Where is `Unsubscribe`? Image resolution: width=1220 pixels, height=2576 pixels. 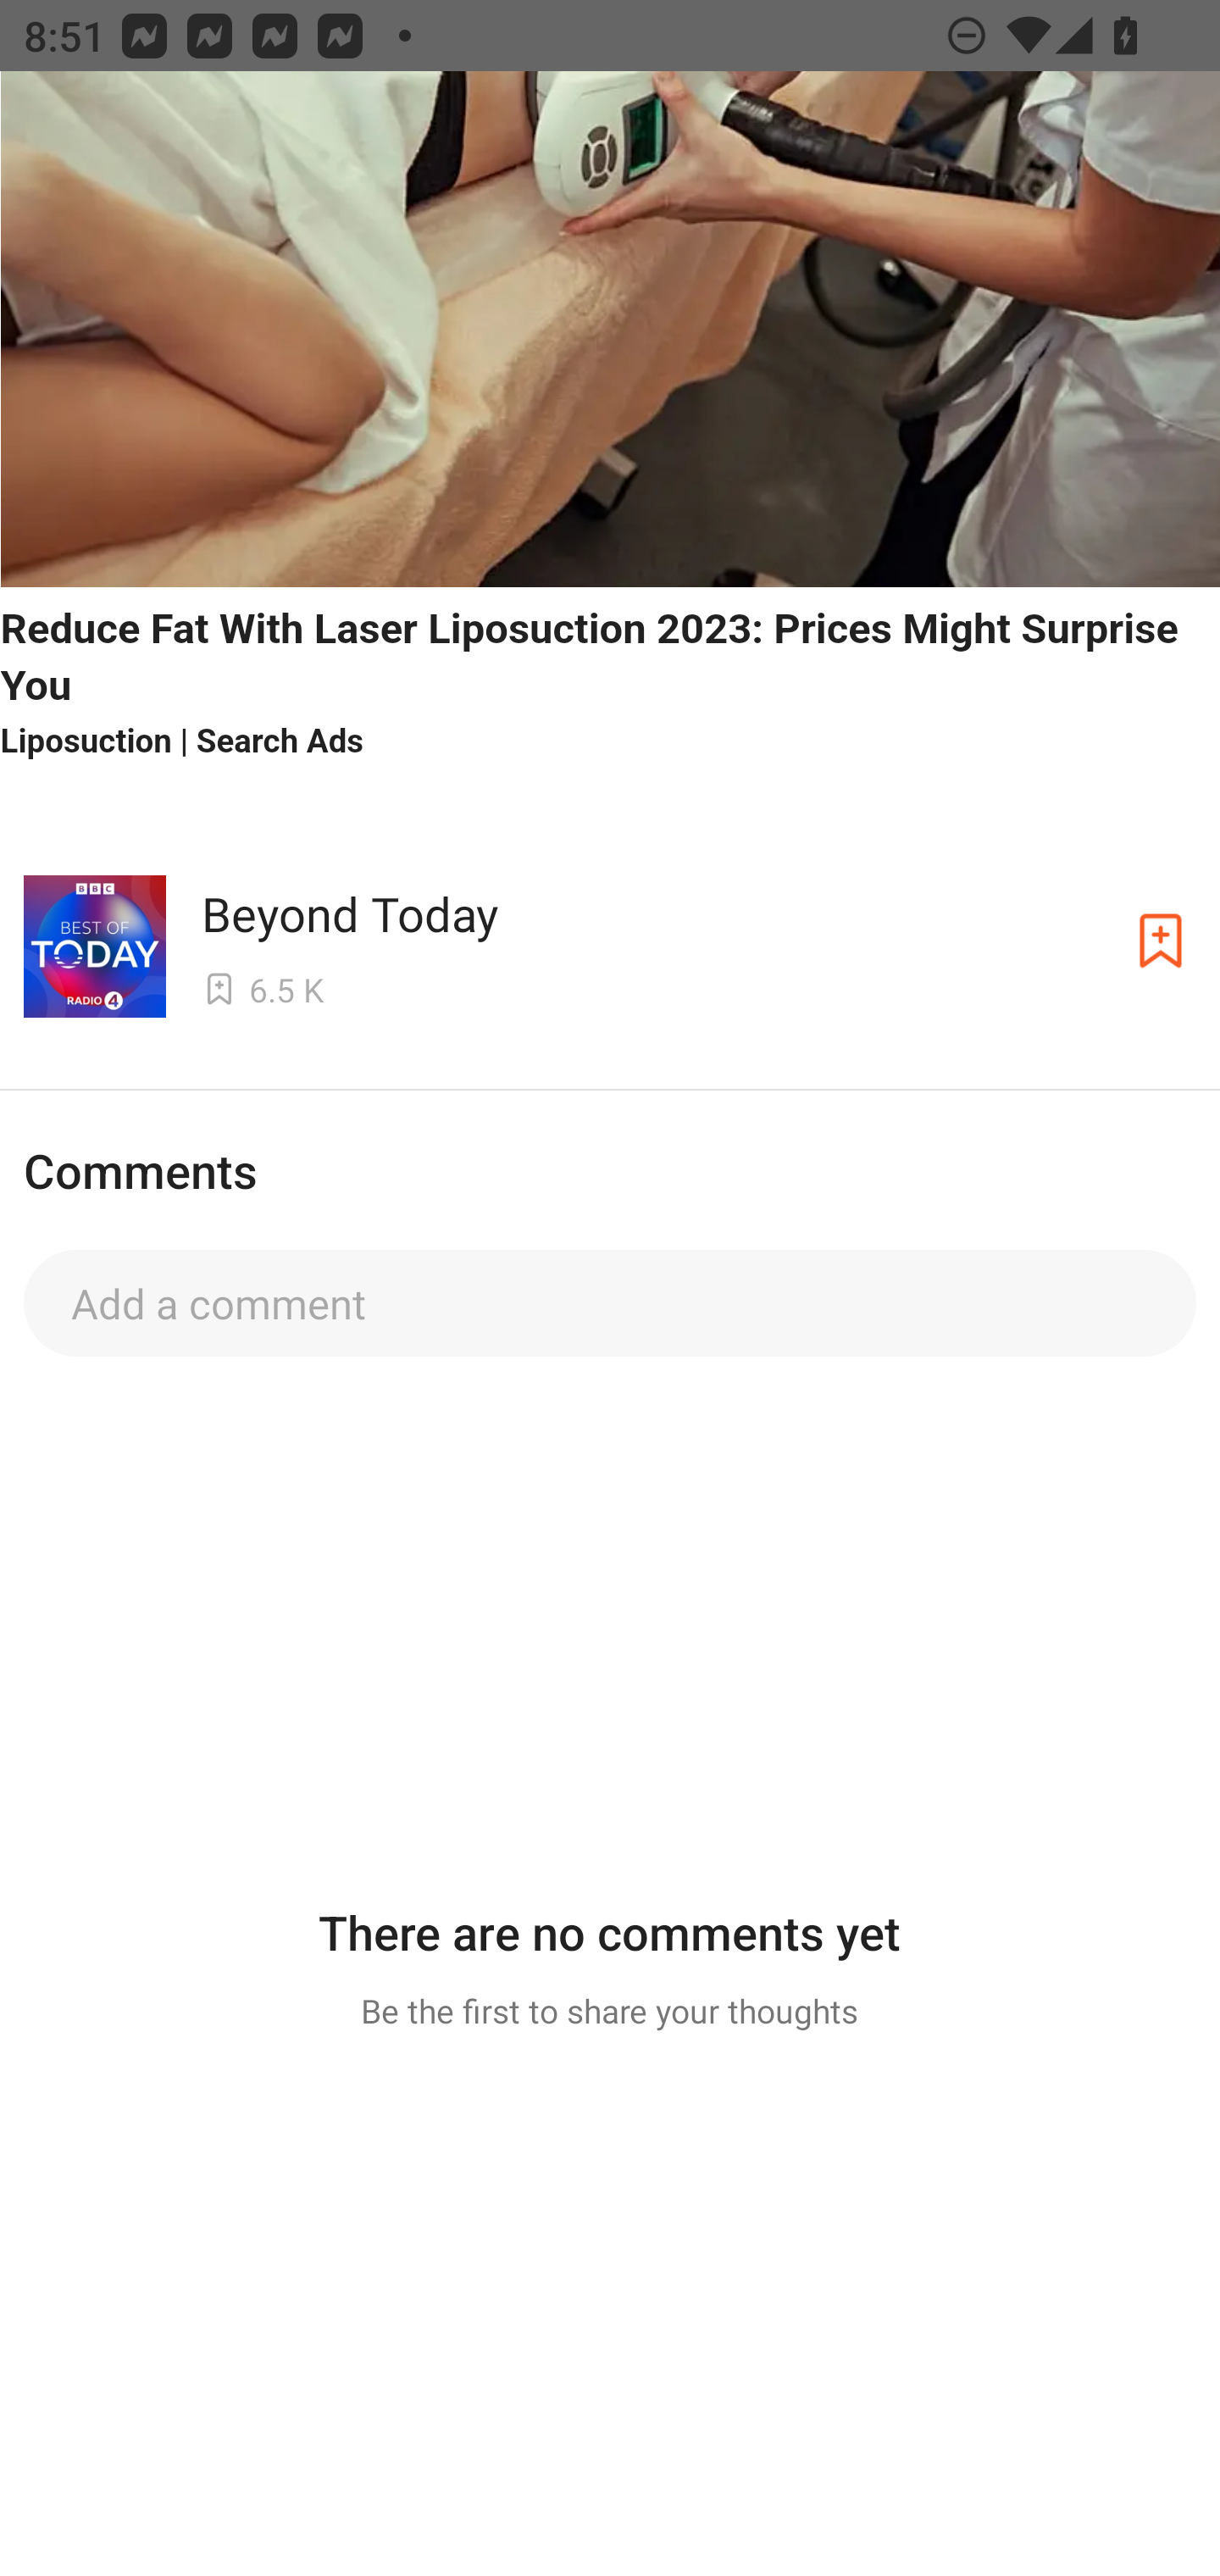
Unsubscribe is located at coordinates (1161, 941).